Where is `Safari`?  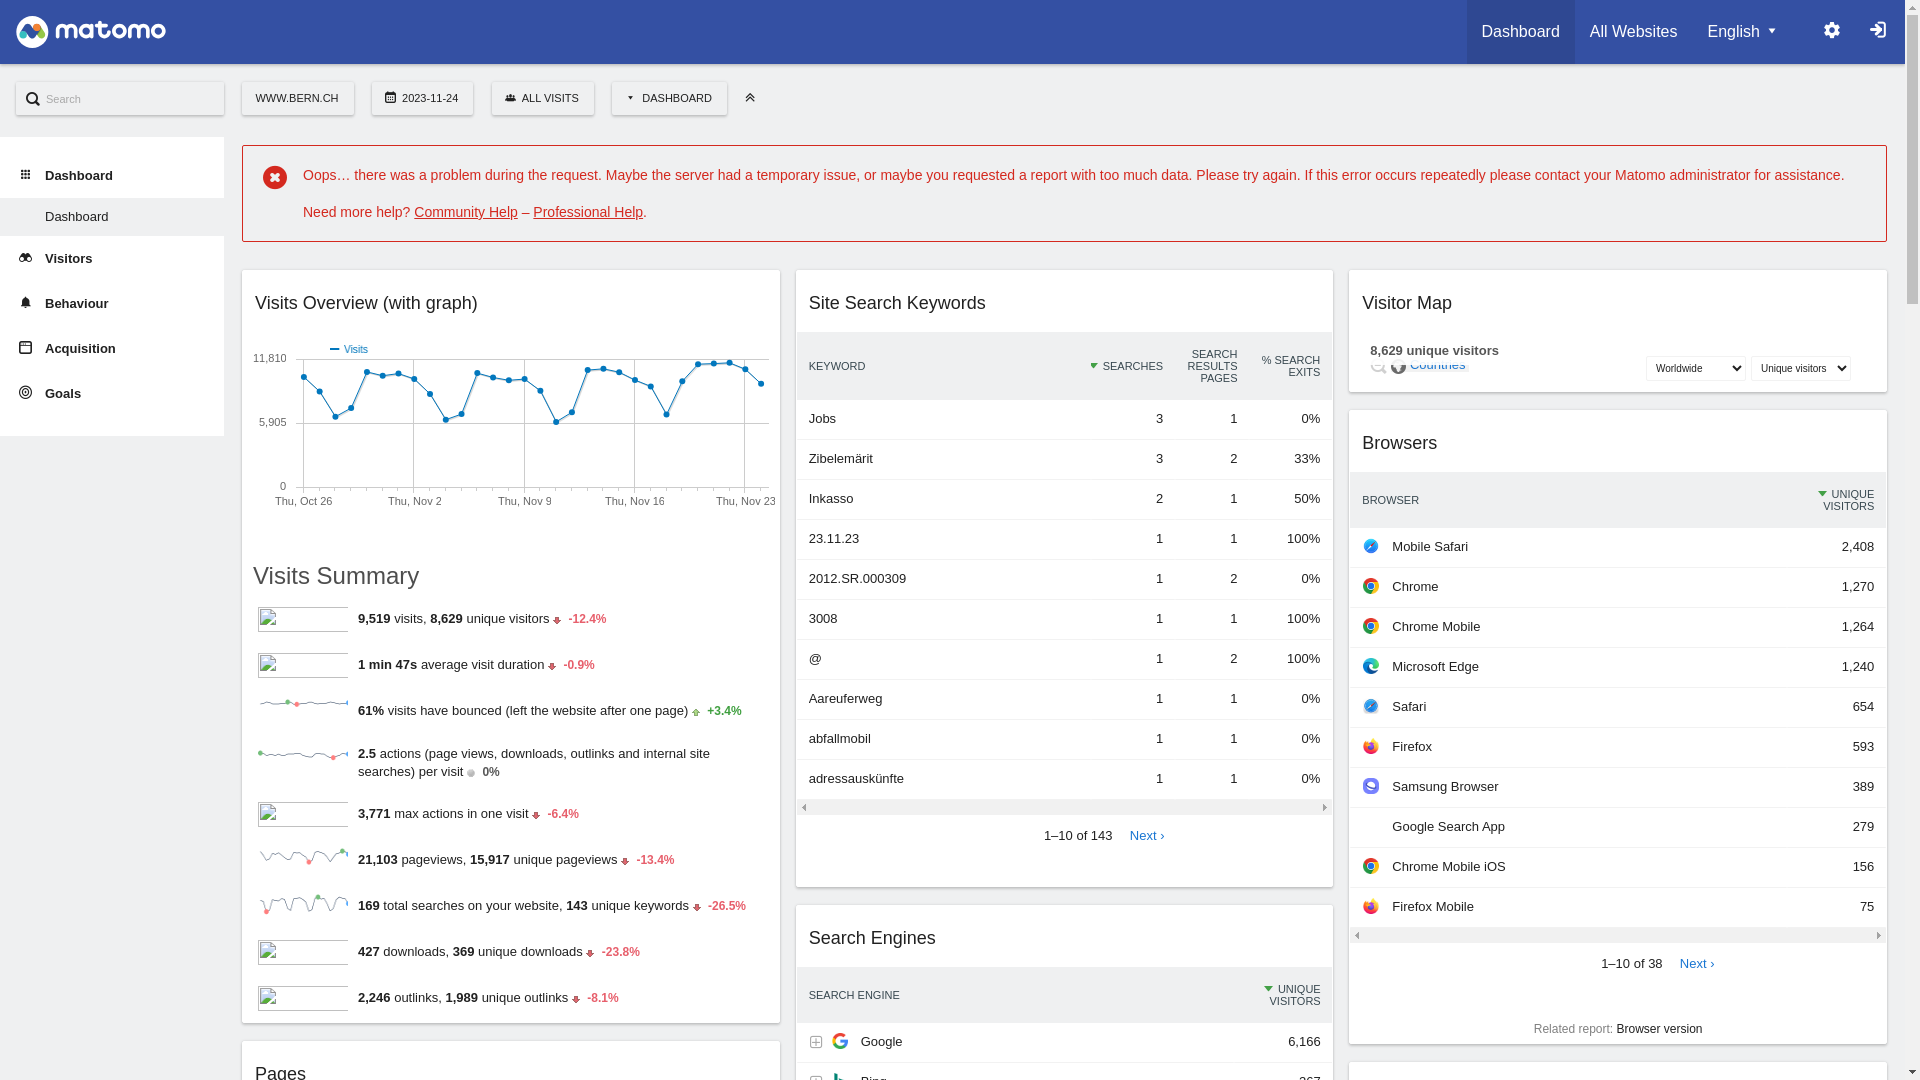
Safari is located at coordinates (1371, 706).